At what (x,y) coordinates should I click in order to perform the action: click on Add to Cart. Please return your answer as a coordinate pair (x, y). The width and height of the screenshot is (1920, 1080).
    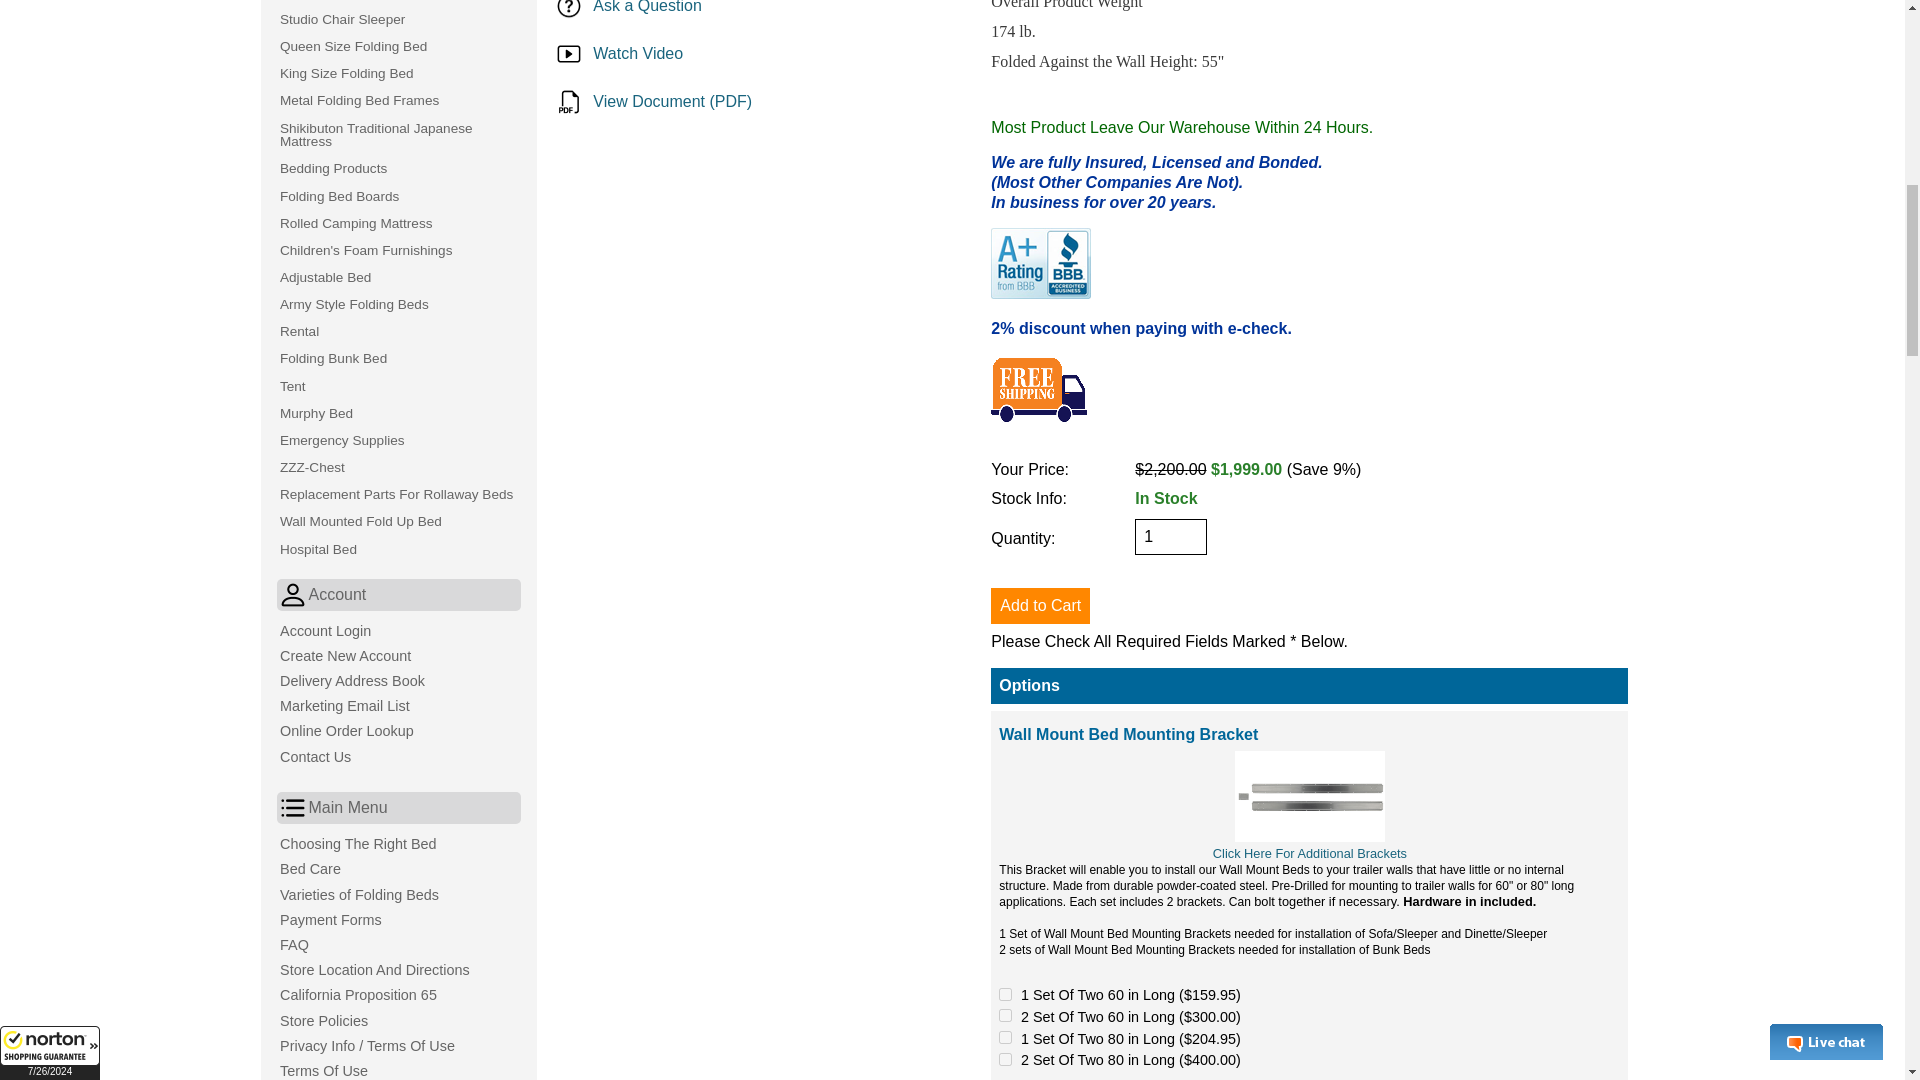
    Looking at the image, I should click on (1040, 606).